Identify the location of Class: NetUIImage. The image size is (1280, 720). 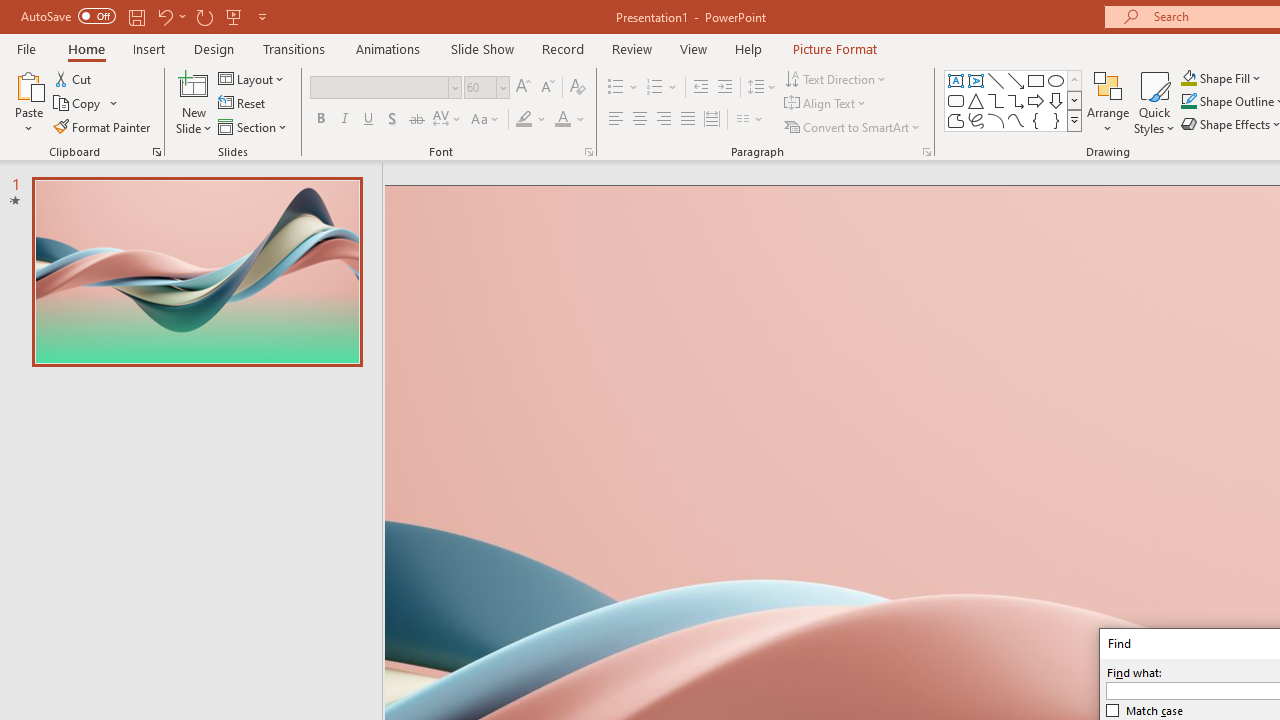
(1075, 120).